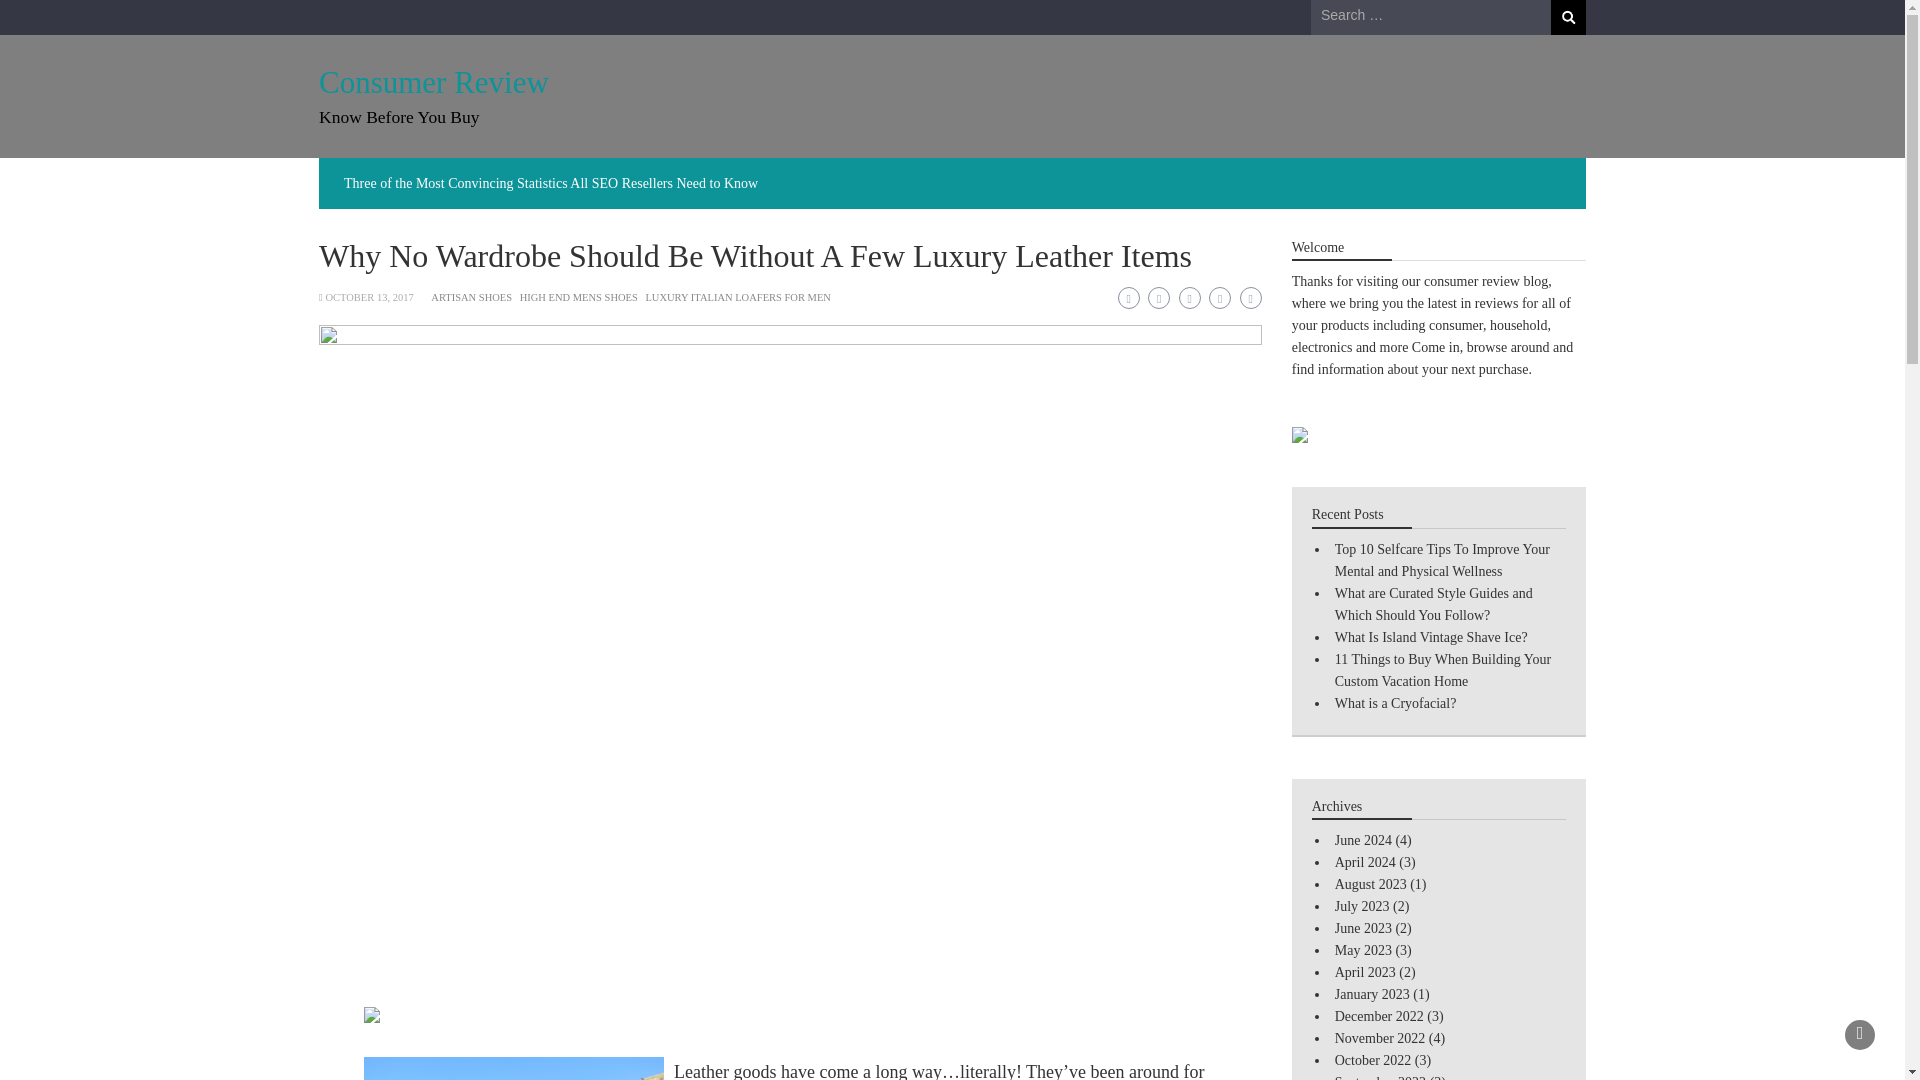 The image size is (1920, 1080). What do you see at coordinates (1370, 884) in the screenshot?
I see `August 2023` at bounding box center [1370, 884].